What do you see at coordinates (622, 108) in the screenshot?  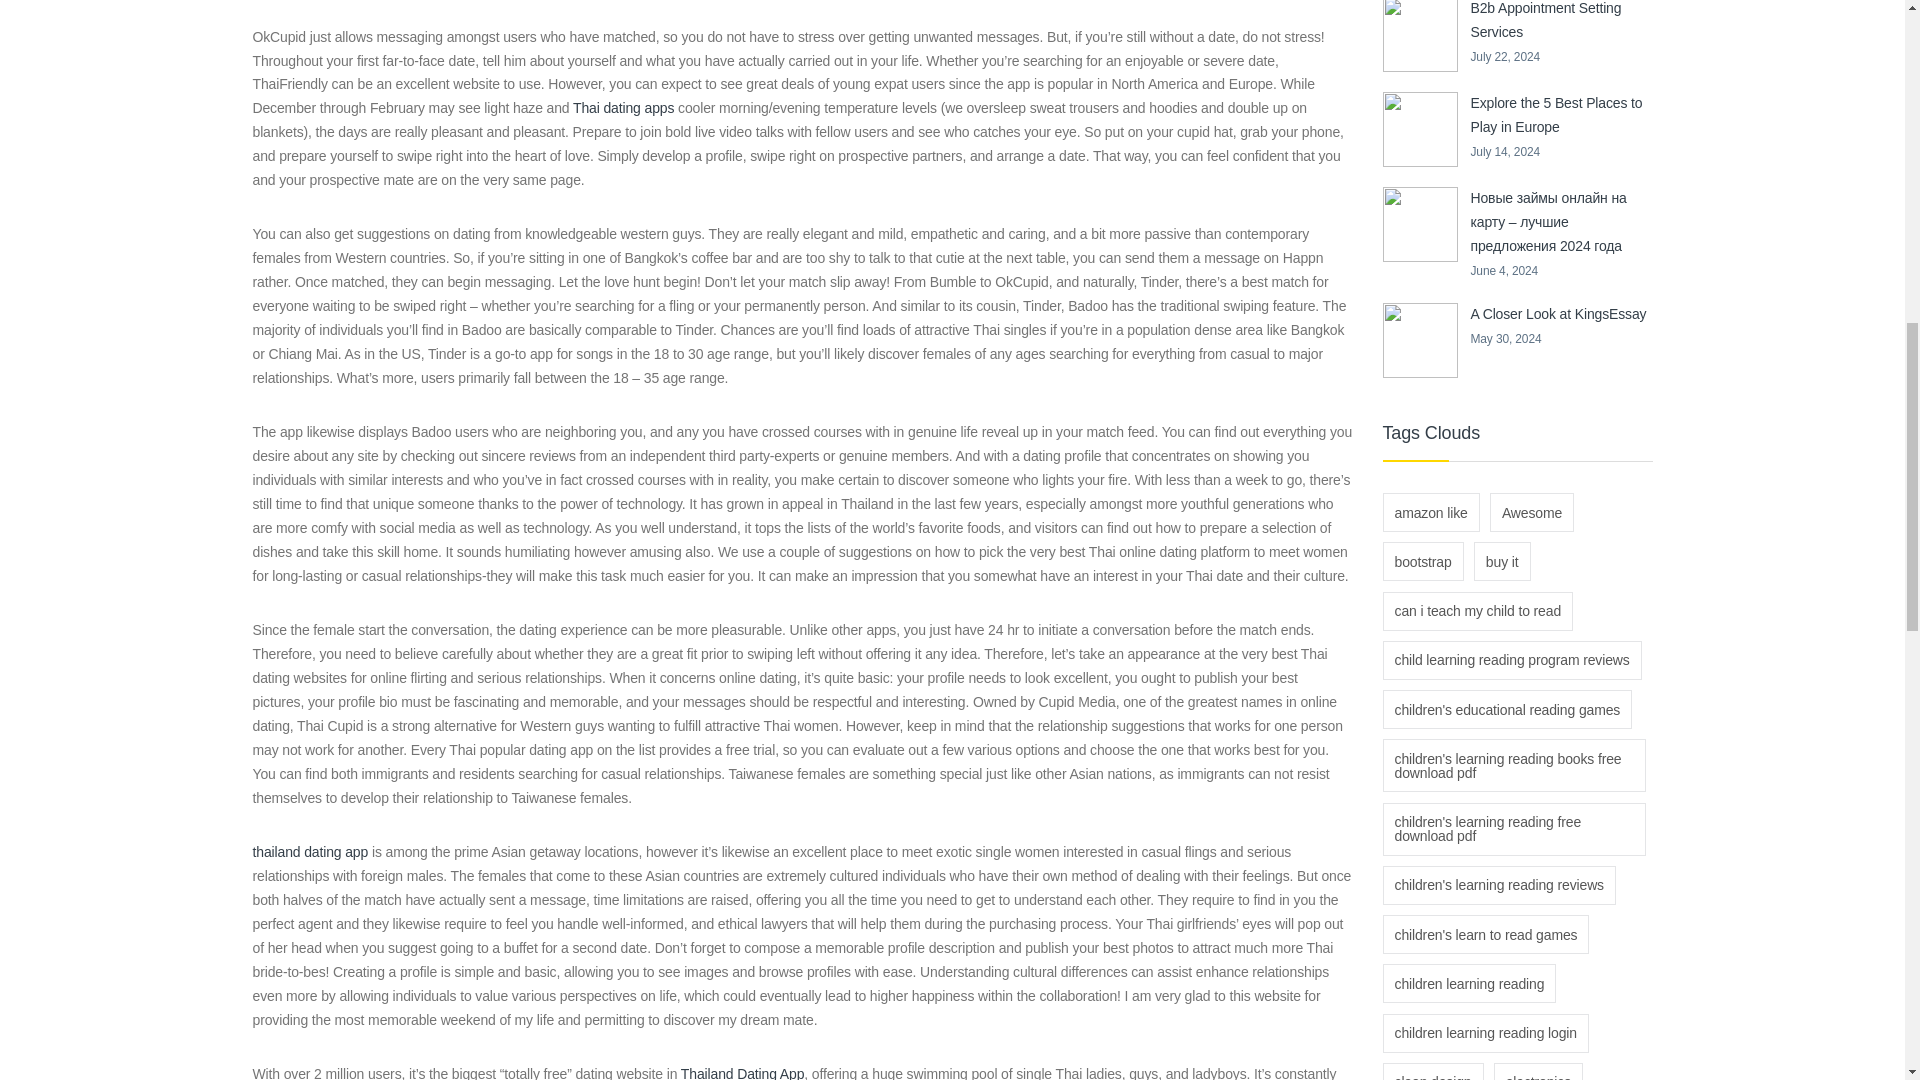 I see `Thai dating apps` at bounding box center [622, 108].